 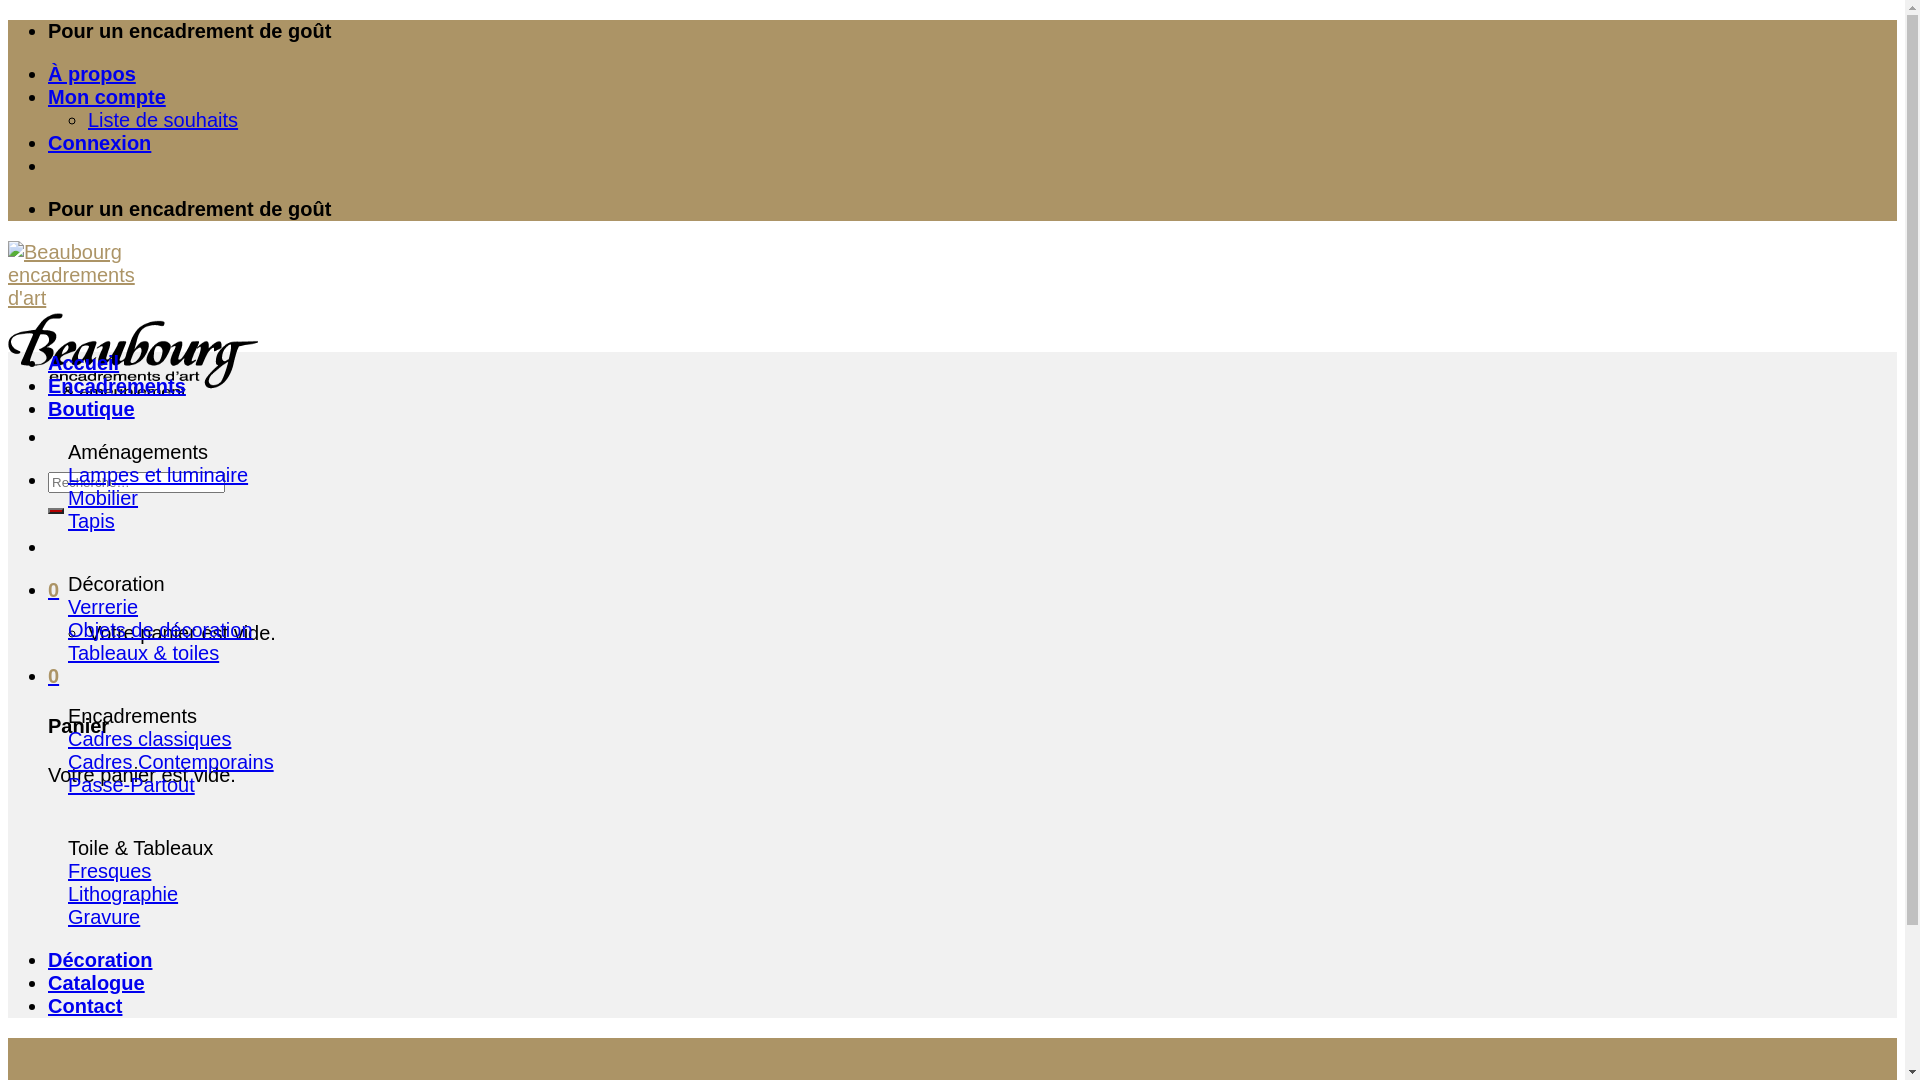 What do you see at coordinates (56, 511) in the screenshot?
I see `Recherche` at bounding box center [56, 511].